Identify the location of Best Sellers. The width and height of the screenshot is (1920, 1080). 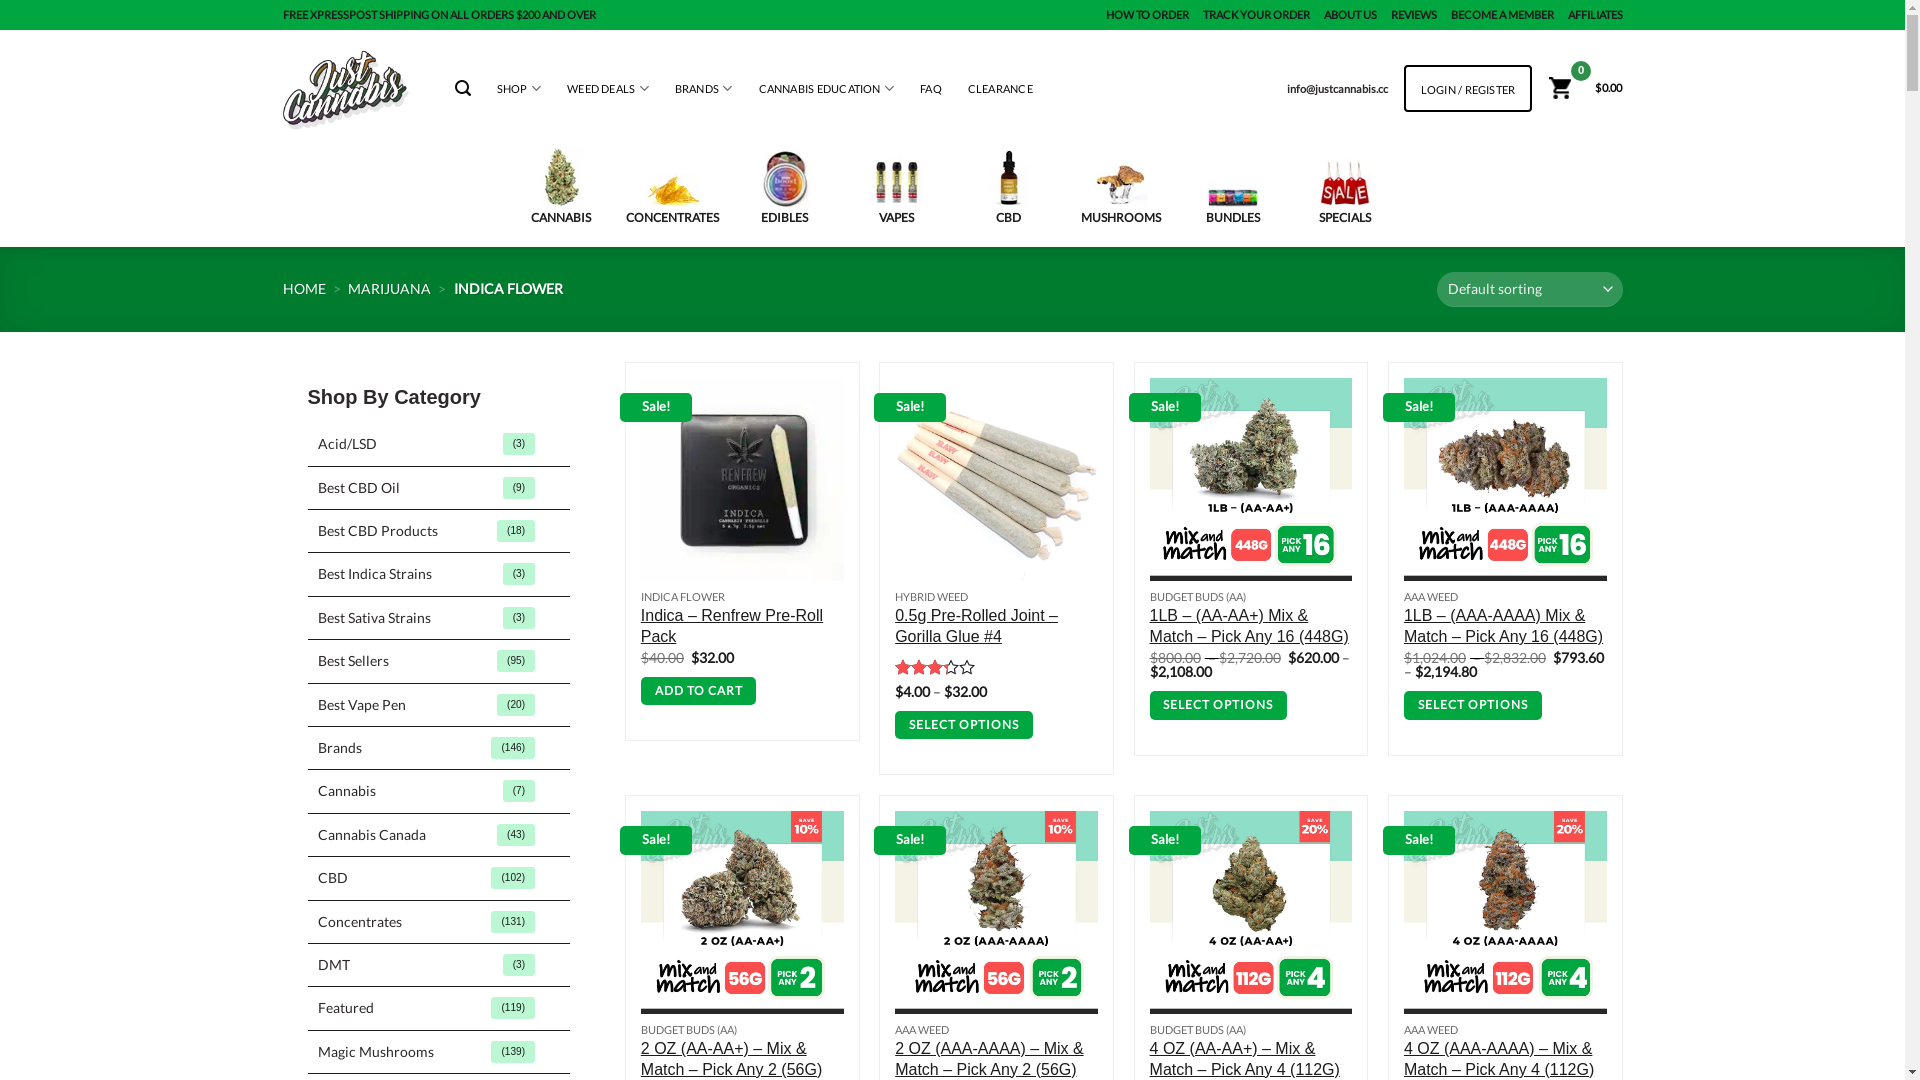
(440, 661).